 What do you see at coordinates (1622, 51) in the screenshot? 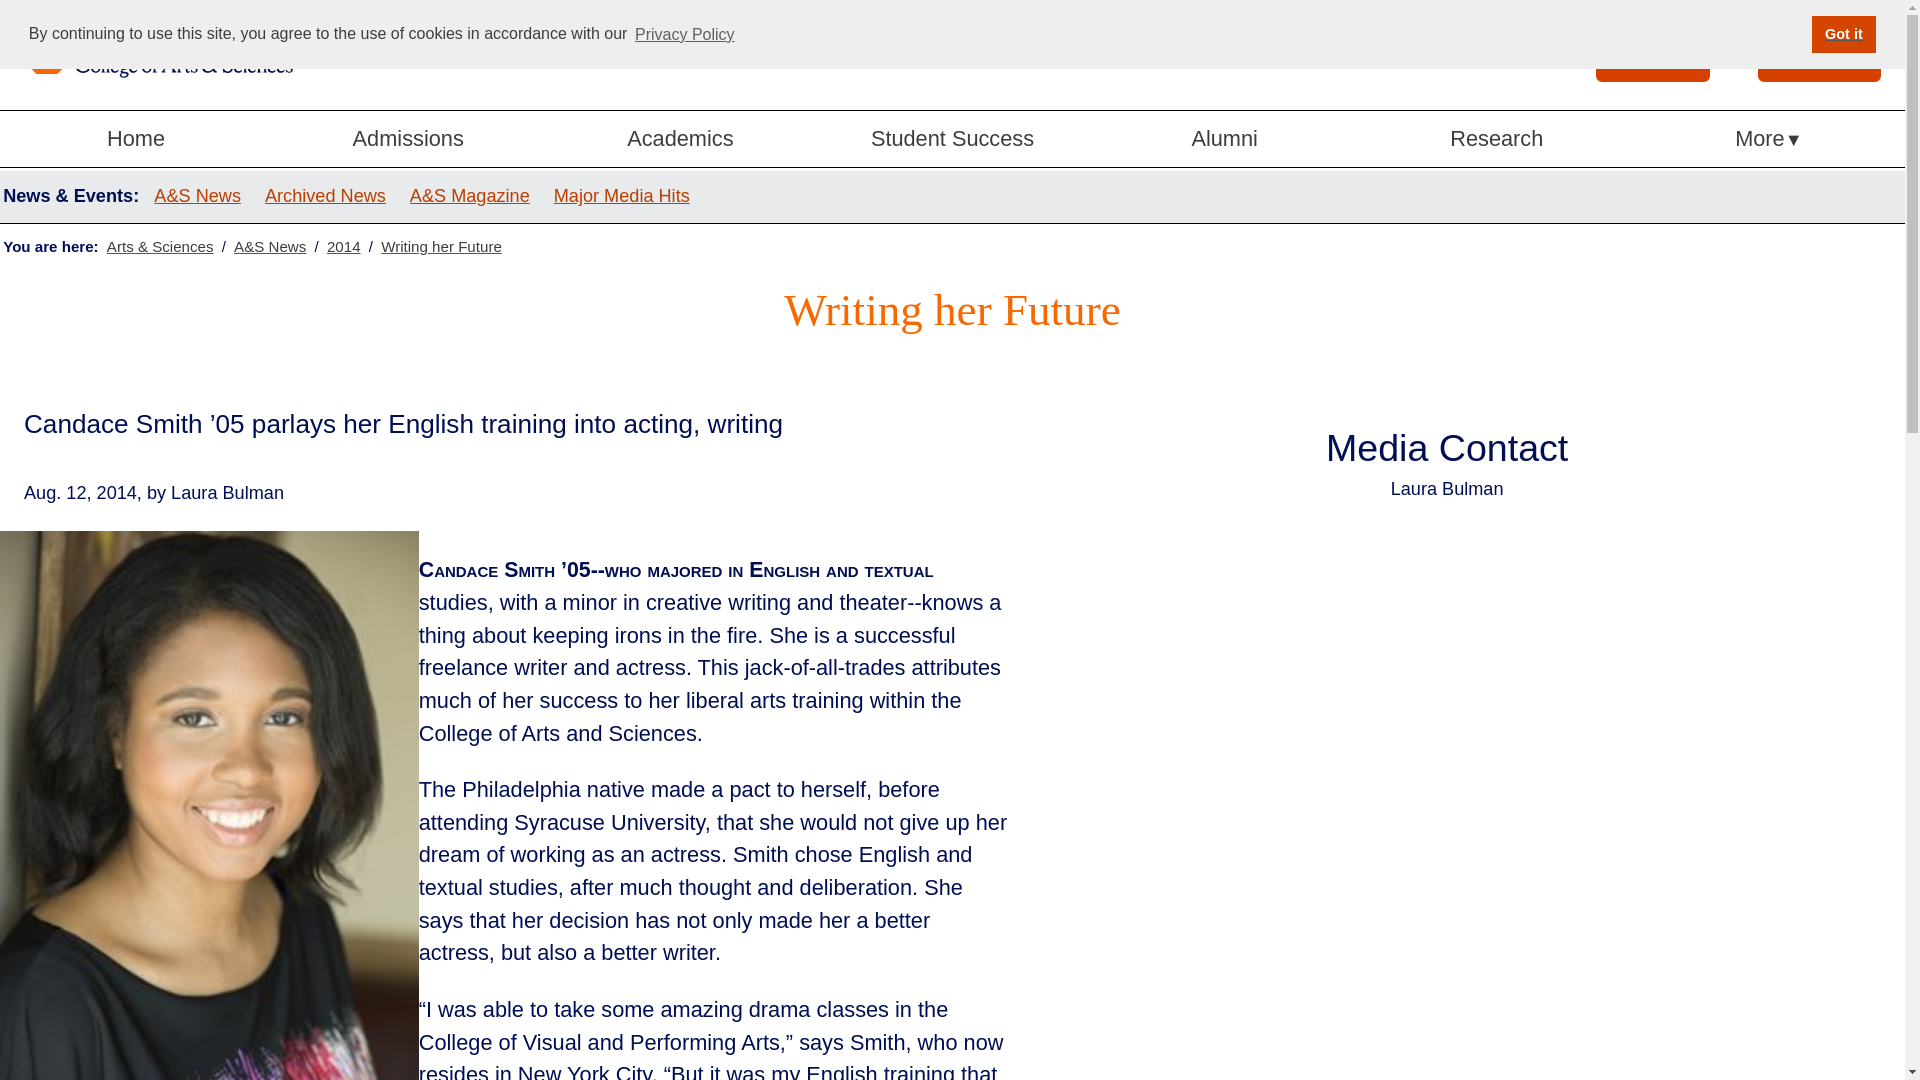
I see `Search` at bounding box center [1622, 51].